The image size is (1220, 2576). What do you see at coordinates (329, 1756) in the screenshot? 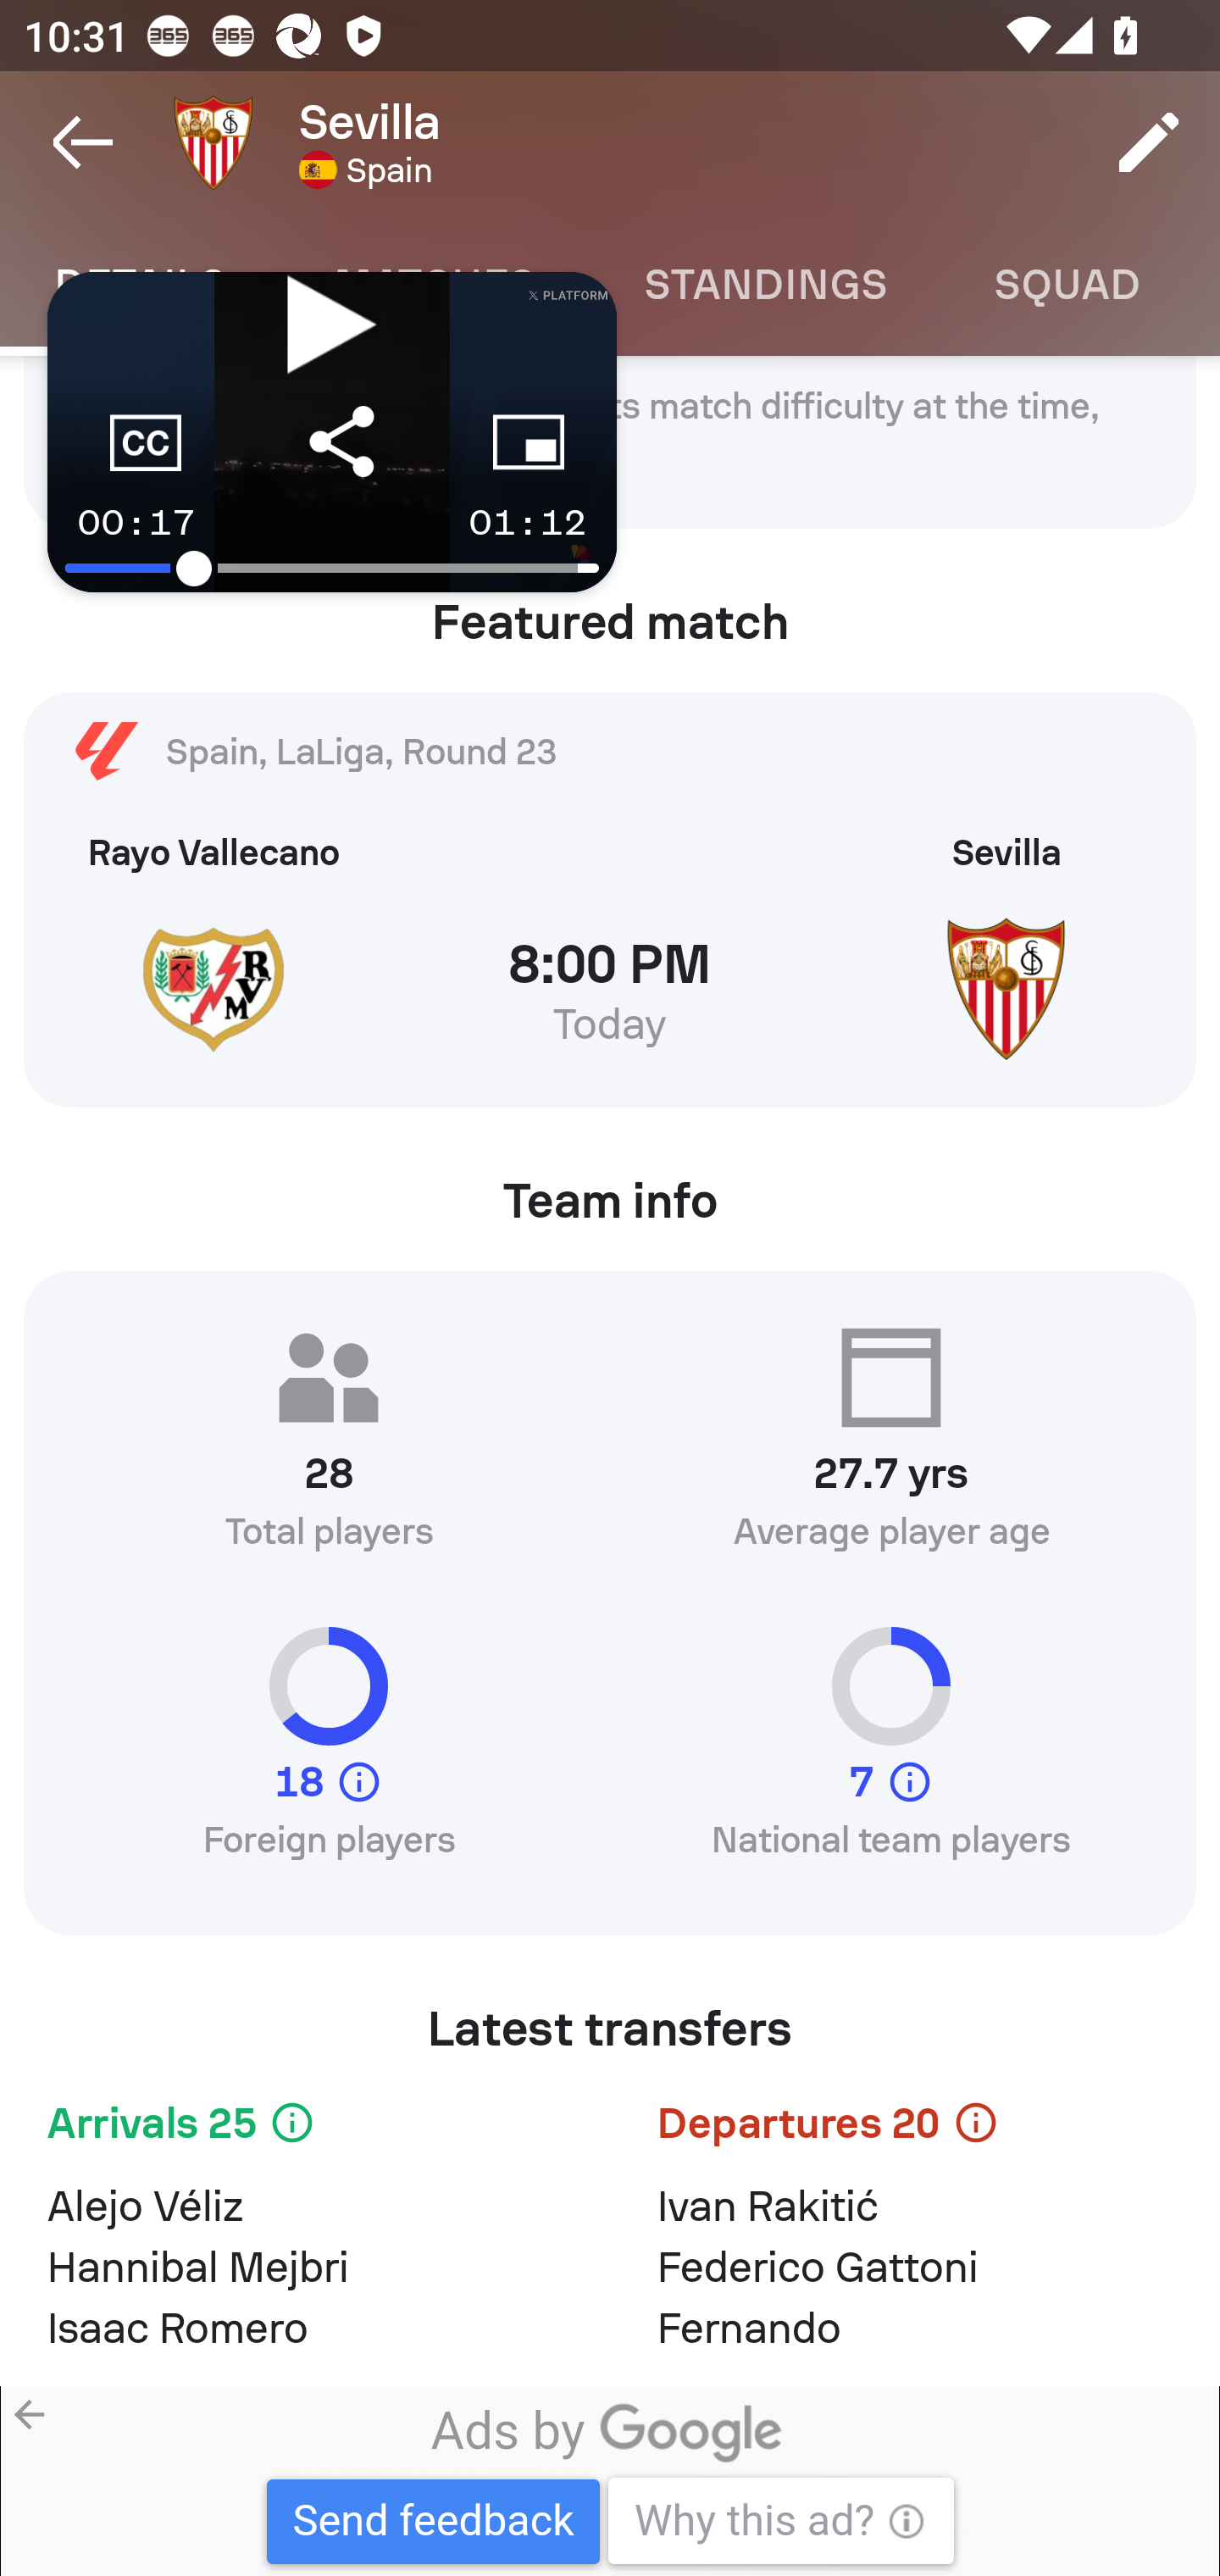
I see `18 Foreign players` at bounding box center [329, 1756].